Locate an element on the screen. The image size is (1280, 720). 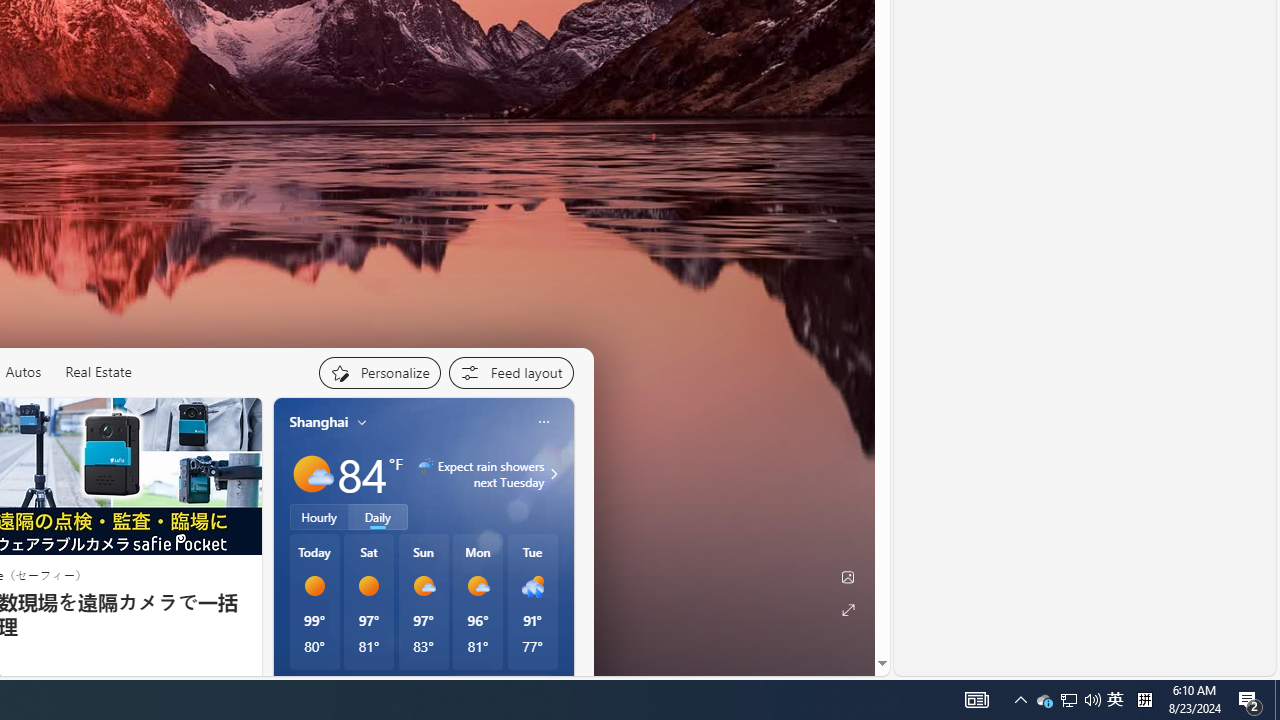
Class: weather-arrow-glyph is located at coordinates (554, 474).